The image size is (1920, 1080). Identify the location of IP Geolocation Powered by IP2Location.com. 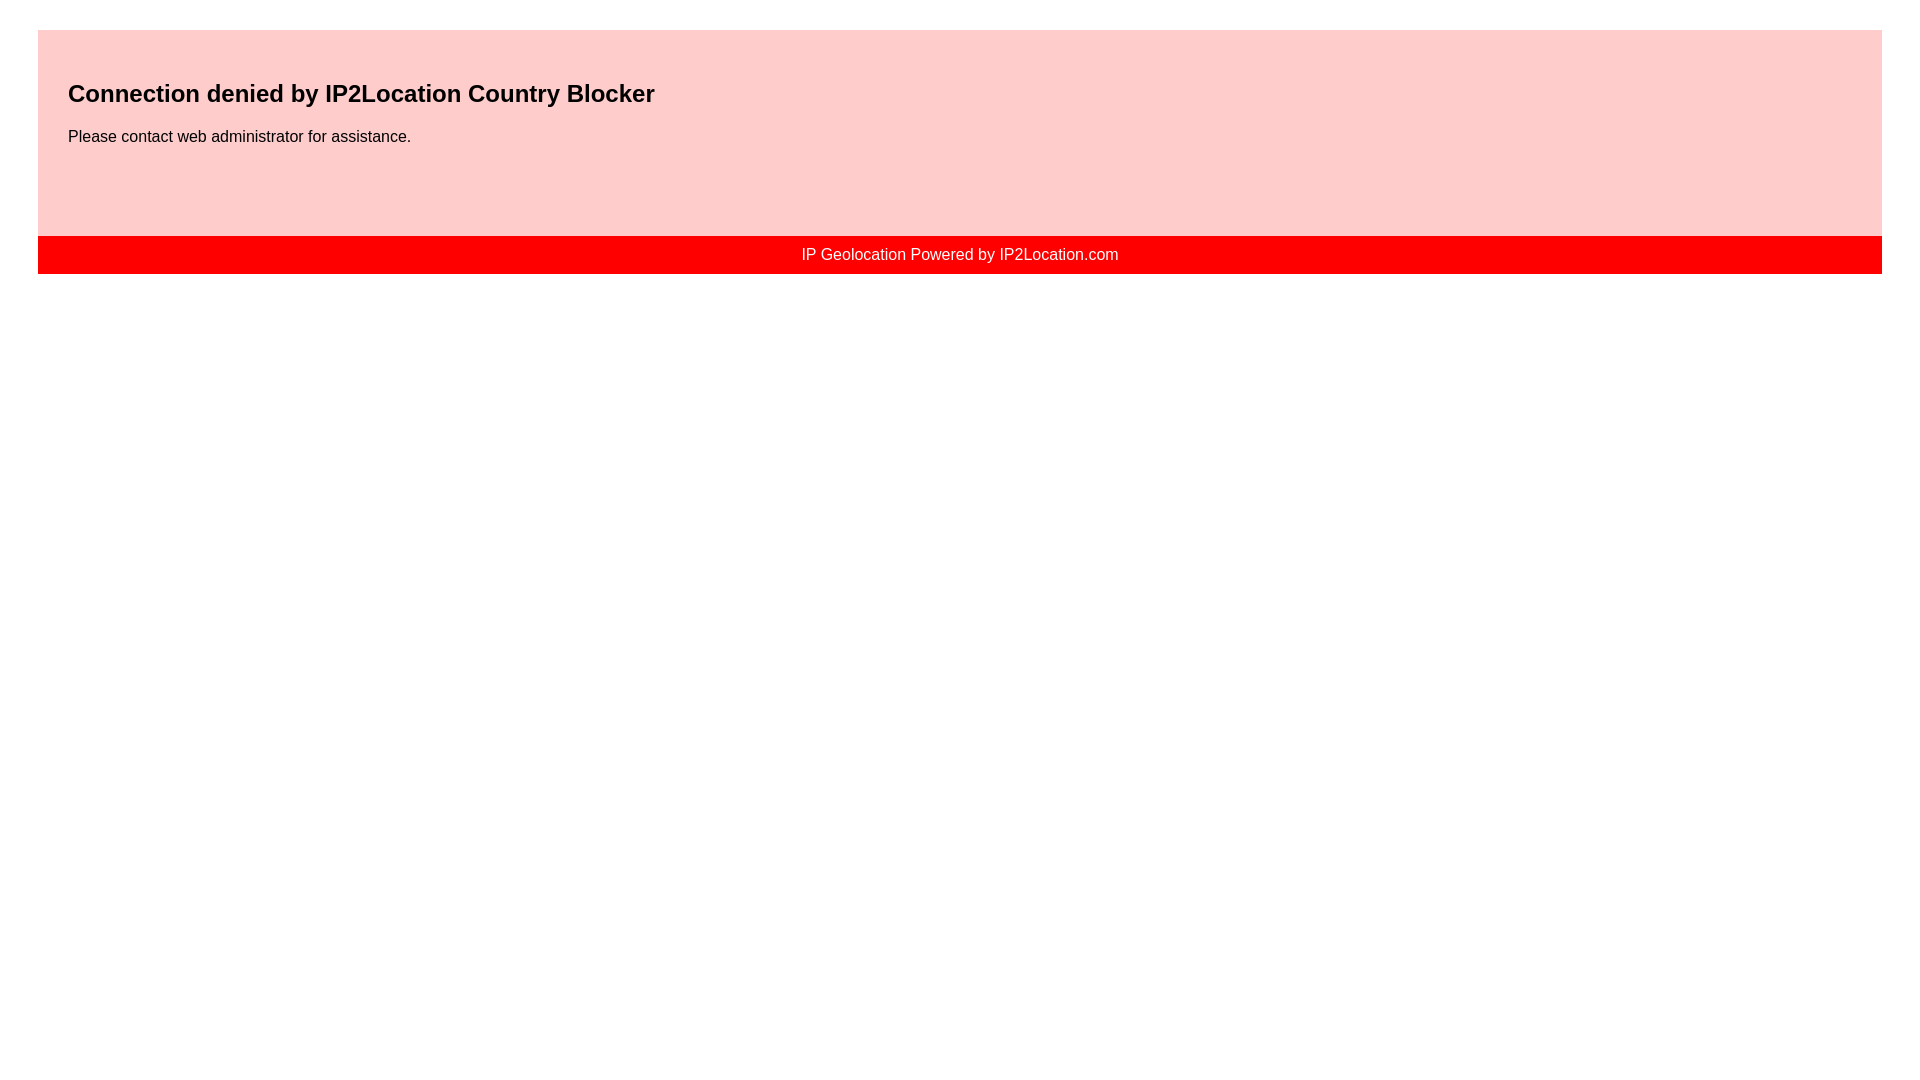
(958, 254).